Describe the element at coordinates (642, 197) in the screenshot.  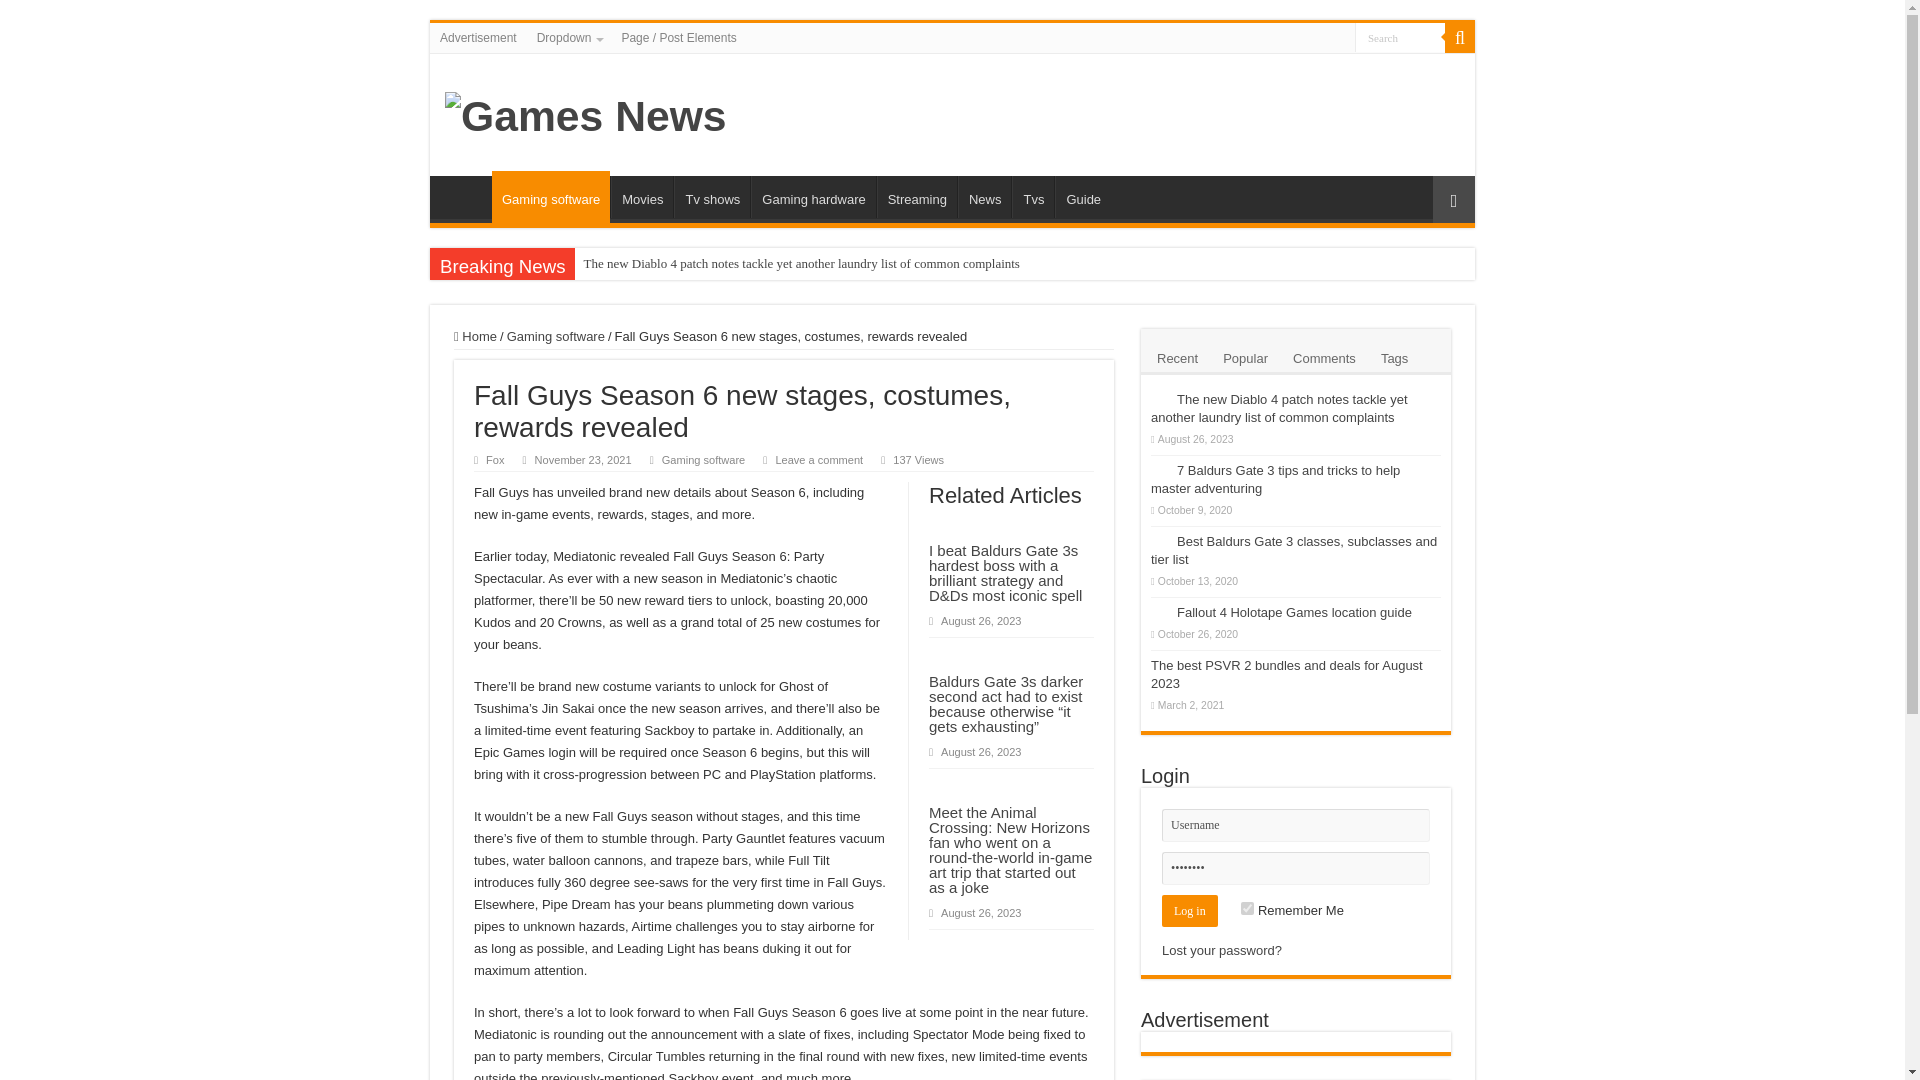
I see `Movies` at that location.